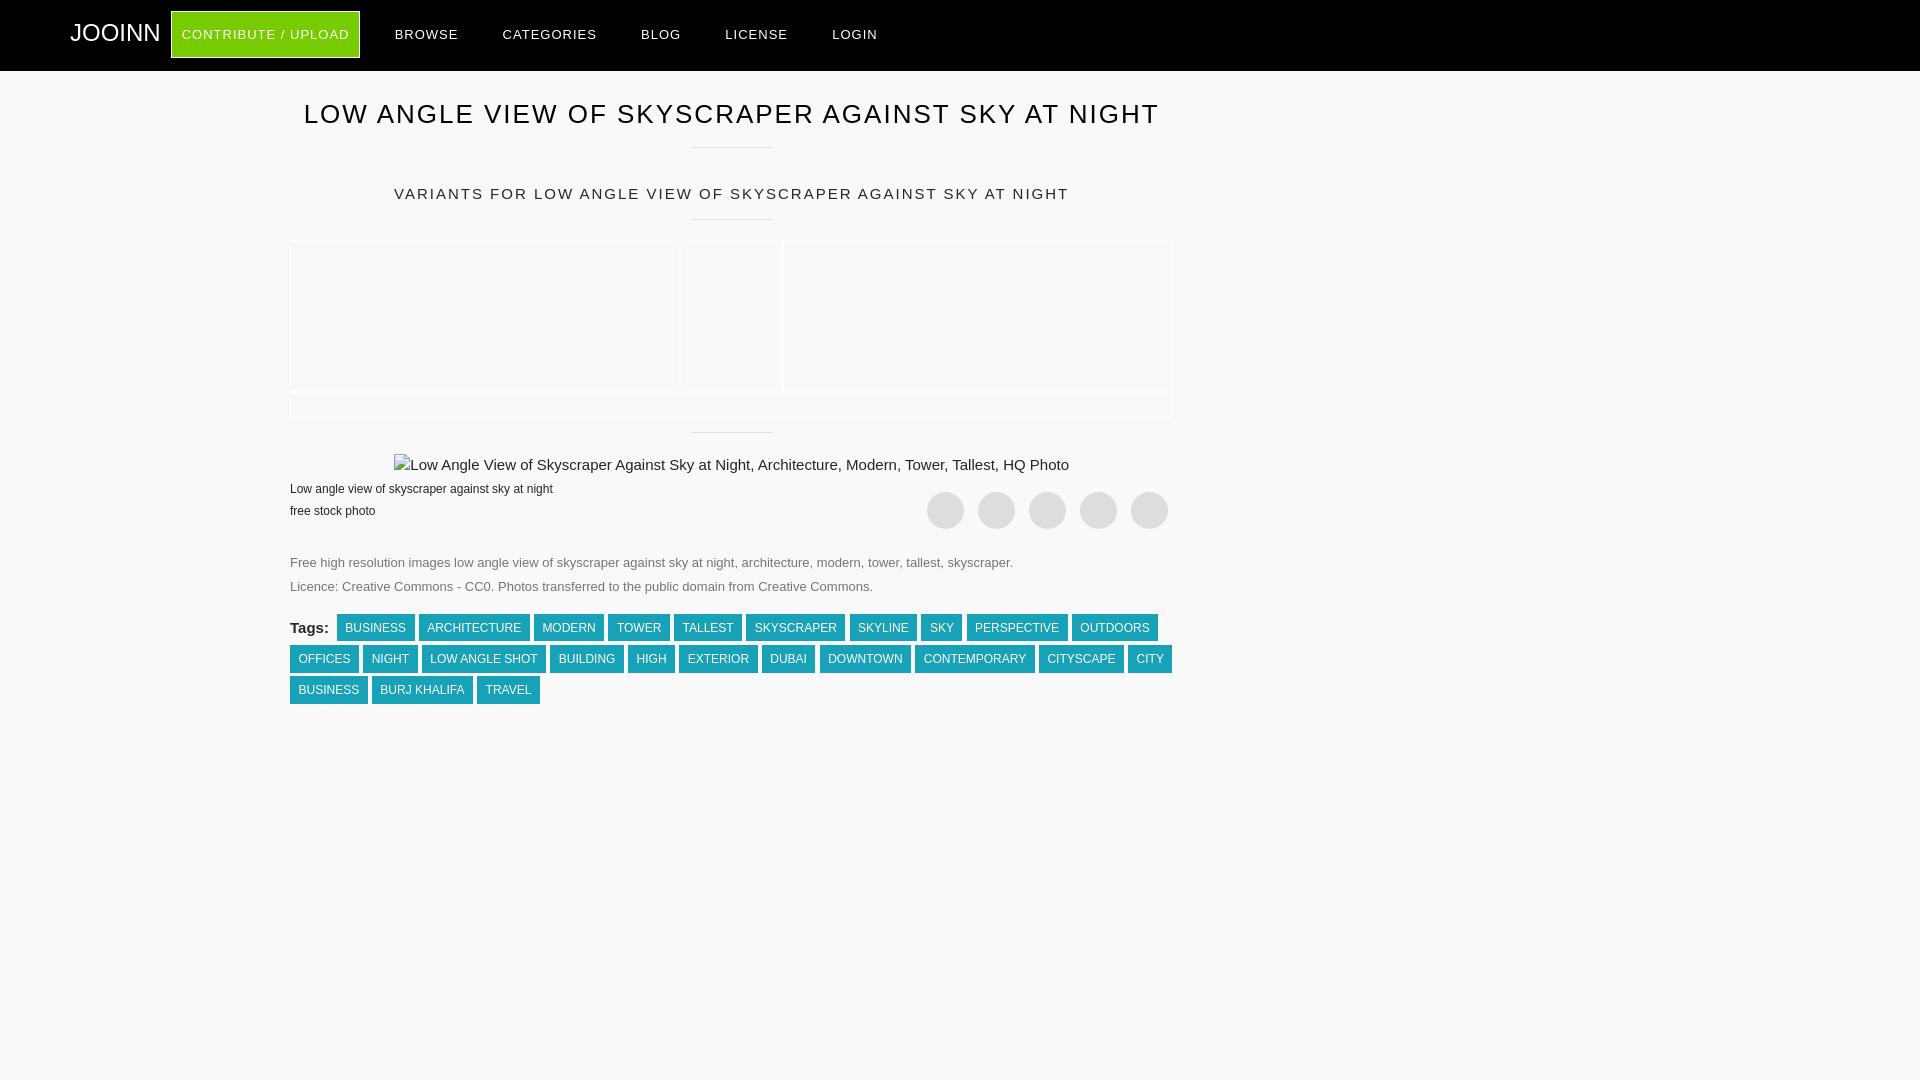  Describe the element at coordinates (854, 34) in the screenshot. I see `LOGIN` at that location.